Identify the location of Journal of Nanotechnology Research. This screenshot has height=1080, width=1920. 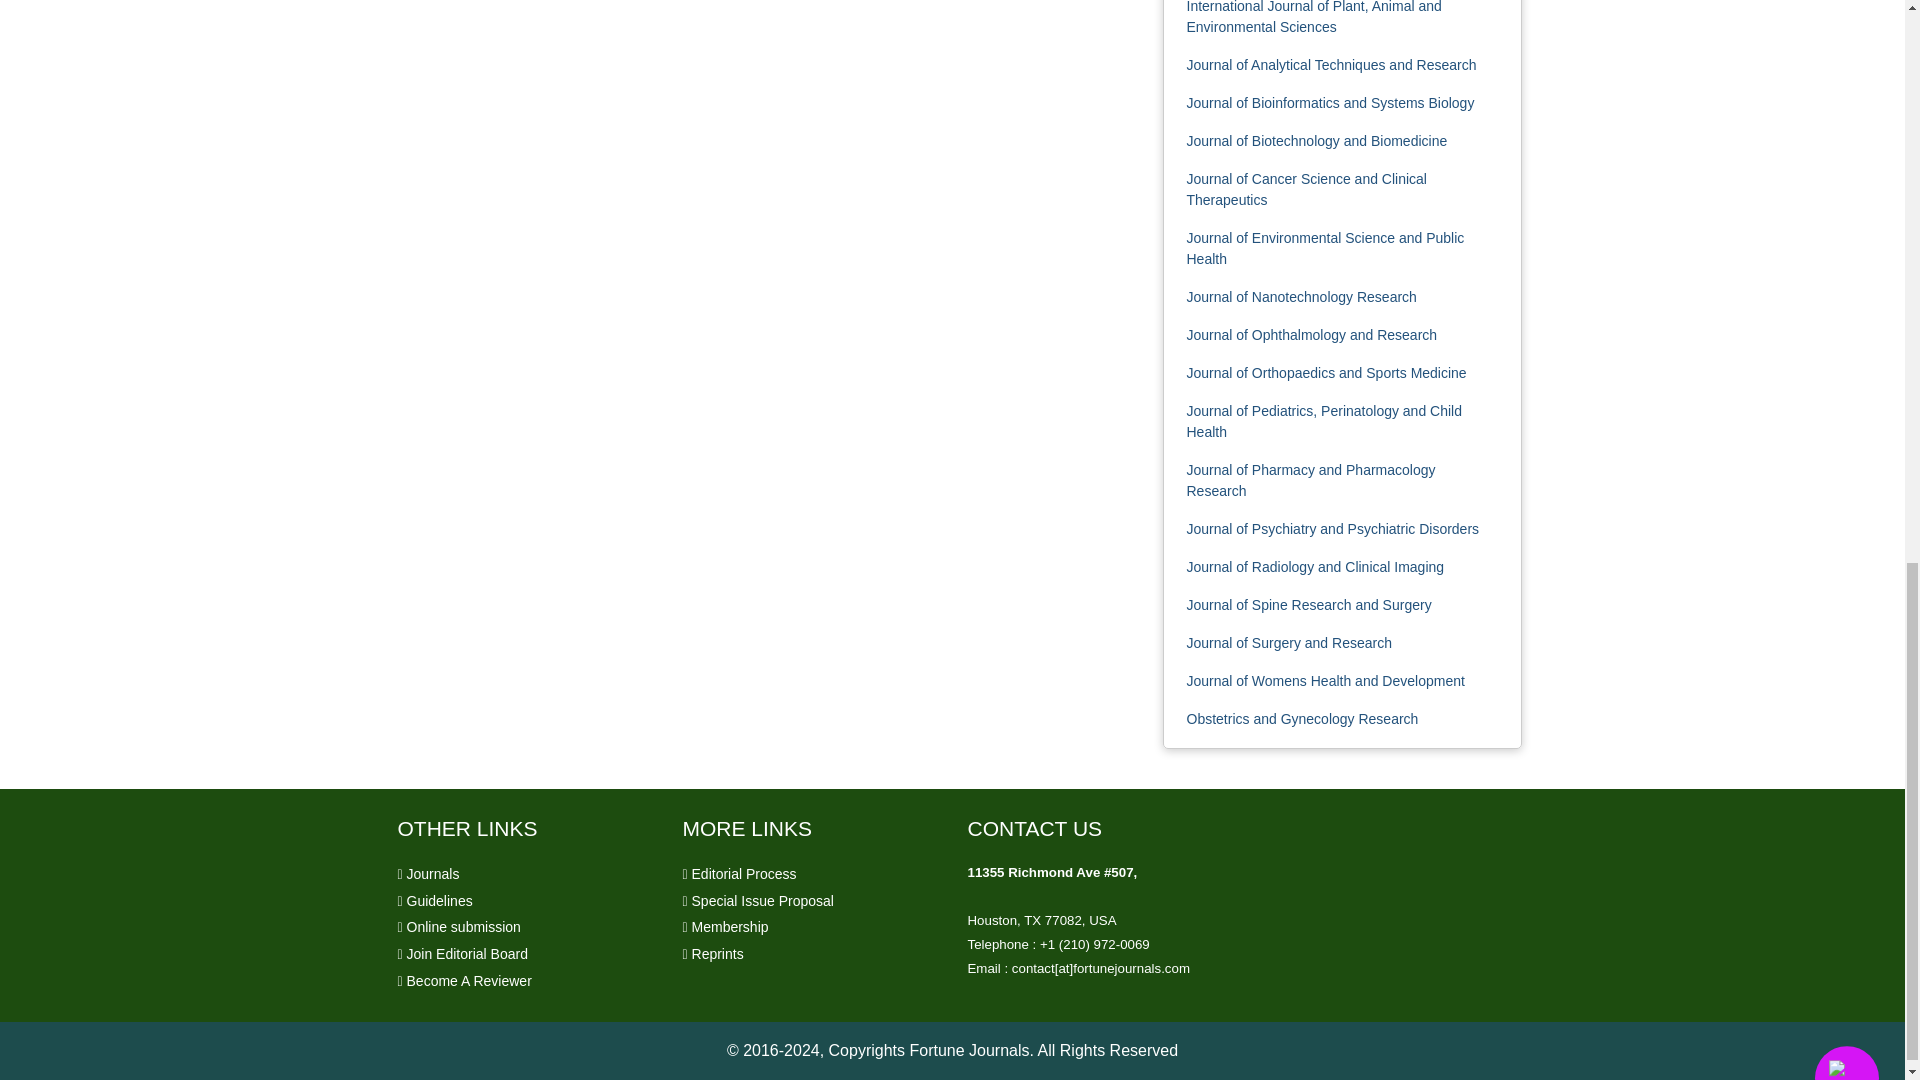
(1301, 296).